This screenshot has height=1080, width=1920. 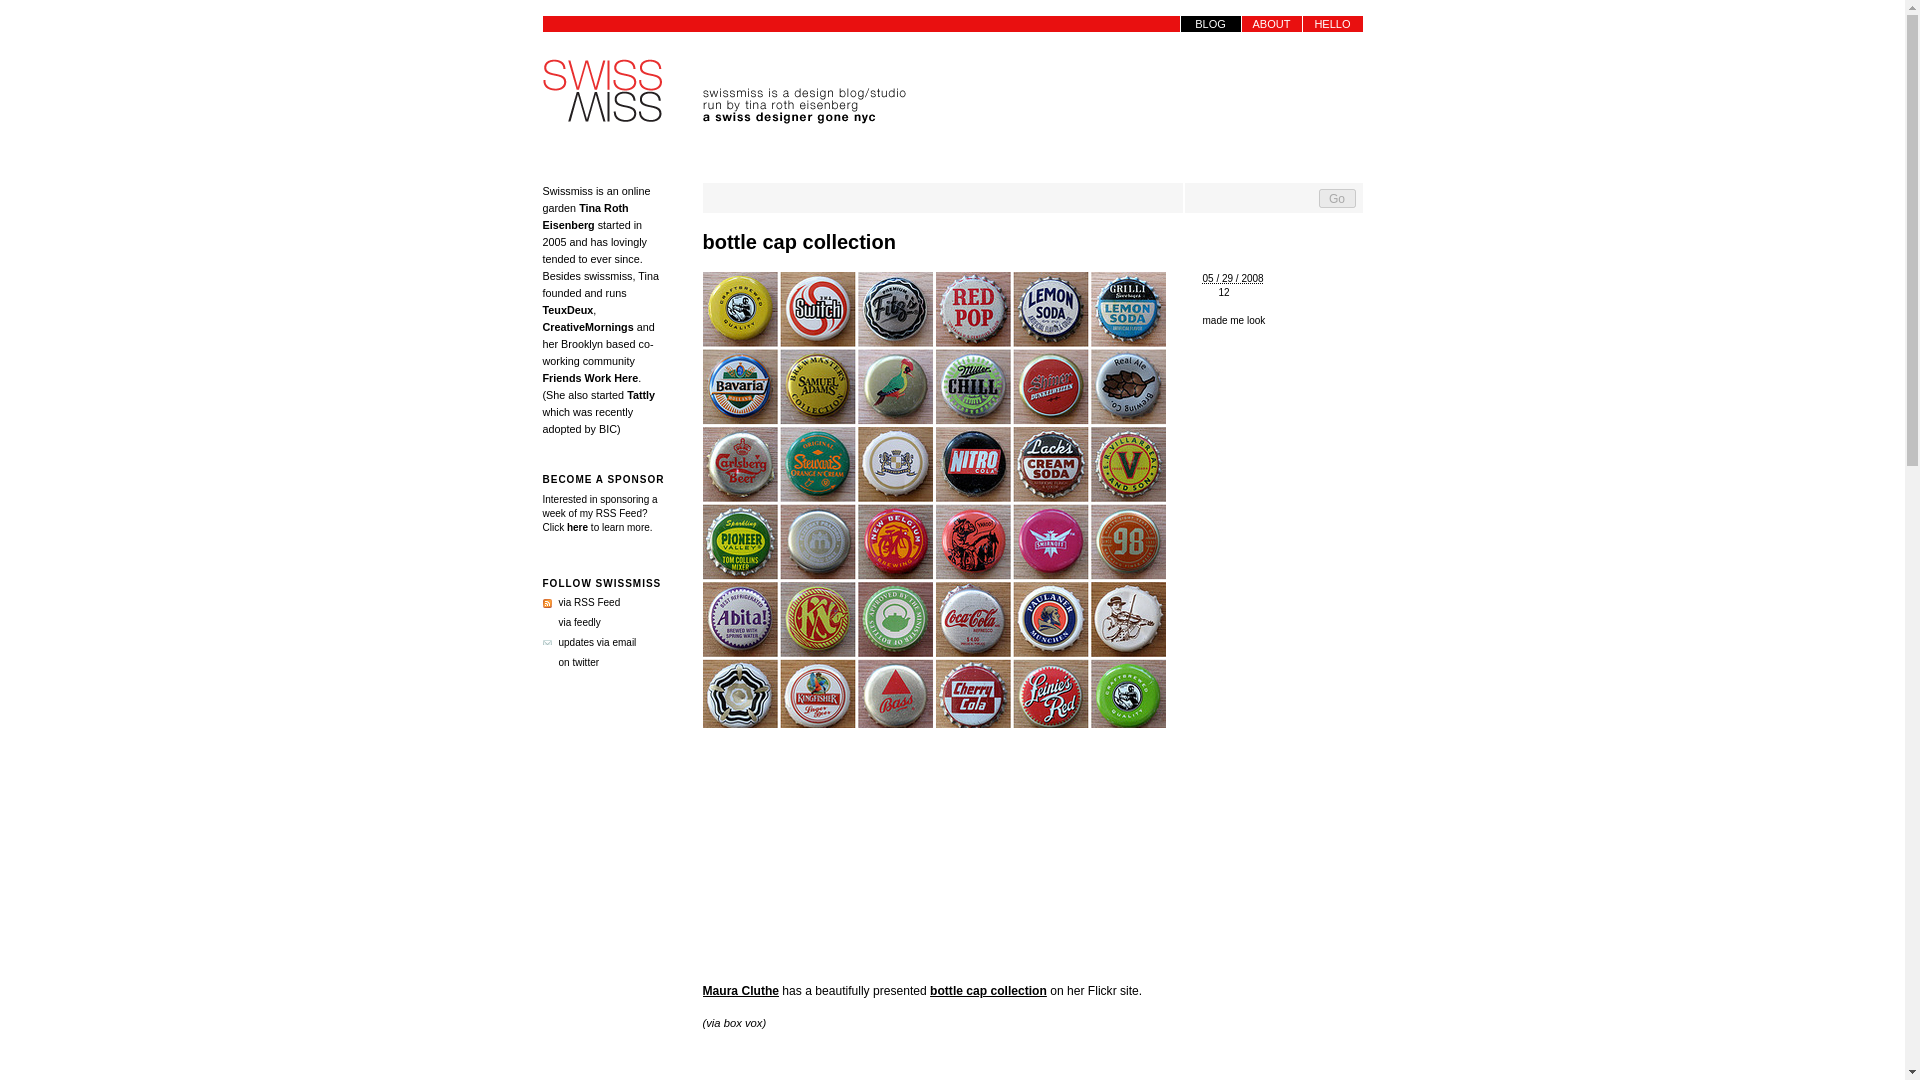 I want to click on HELLO, so click(x=1331, y=24).